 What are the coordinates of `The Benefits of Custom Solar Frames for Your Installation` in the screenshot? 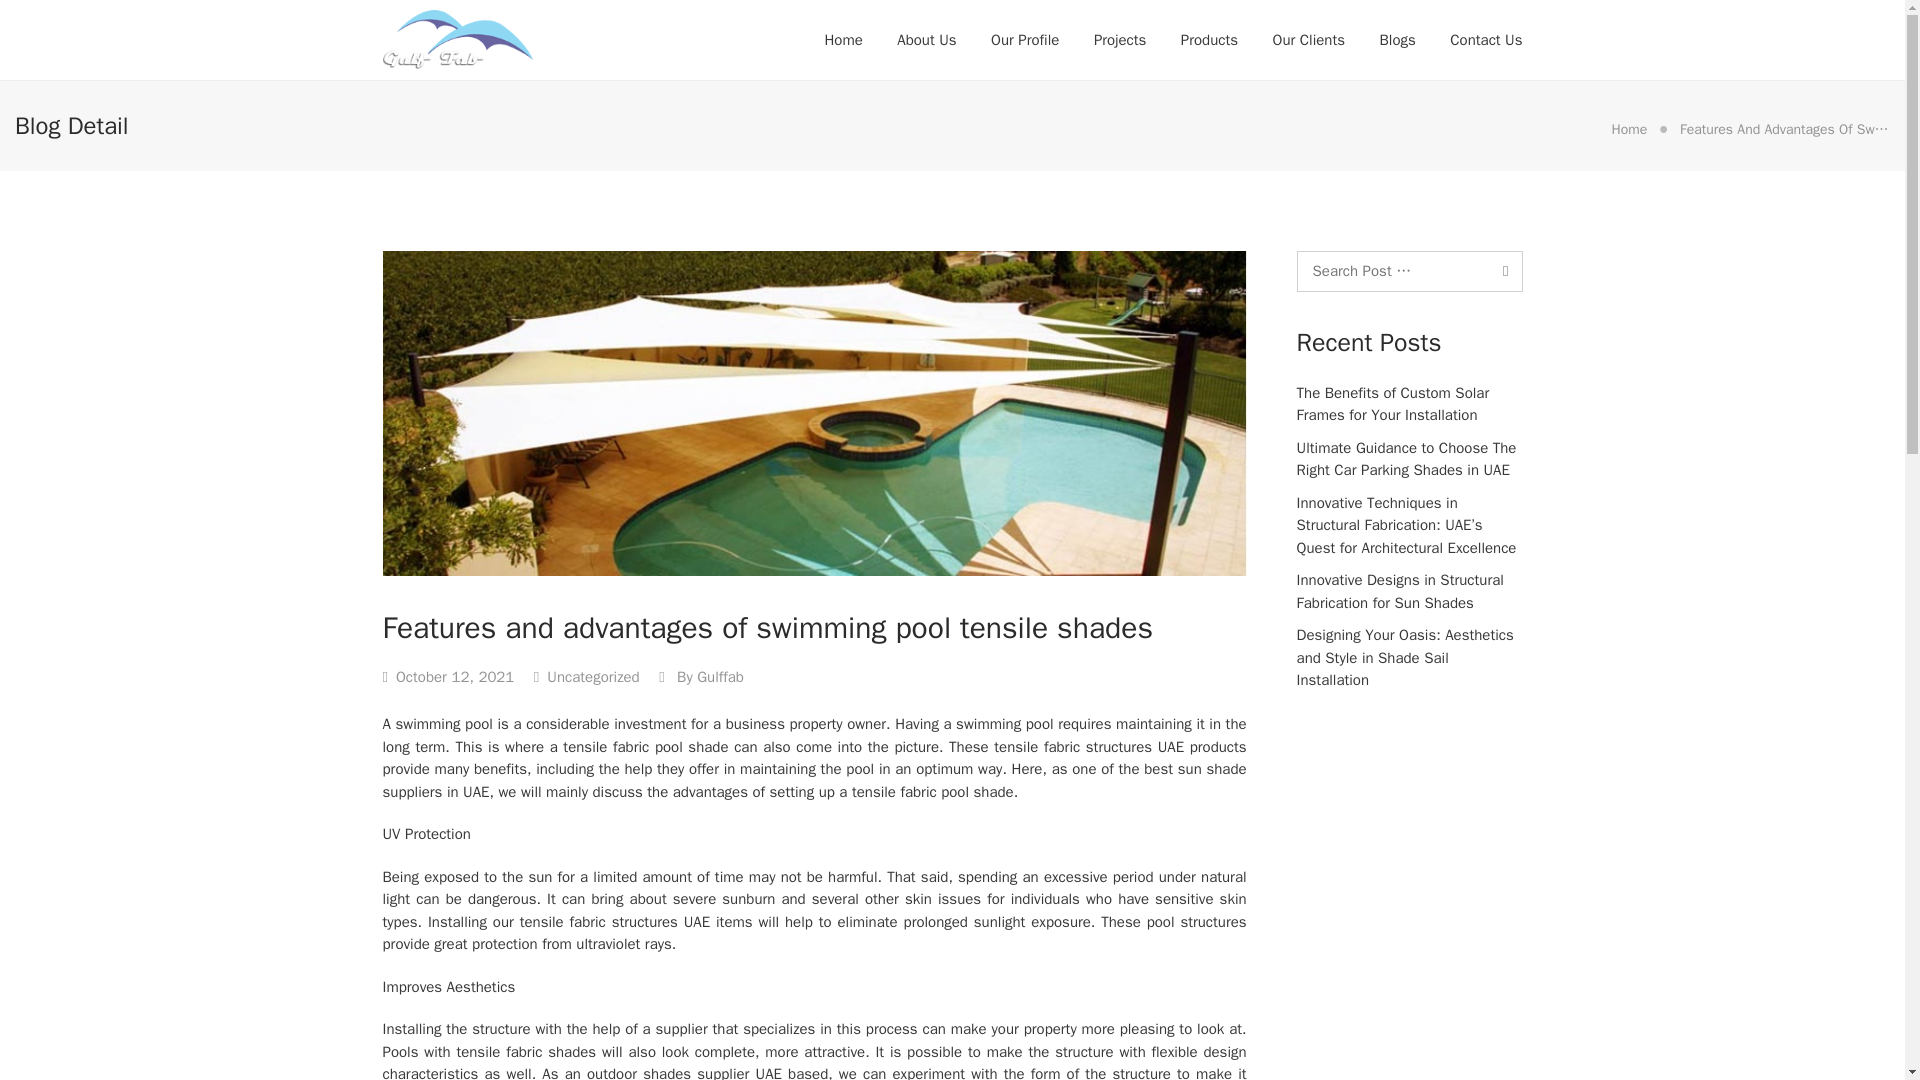 It's located at (1393, 404).